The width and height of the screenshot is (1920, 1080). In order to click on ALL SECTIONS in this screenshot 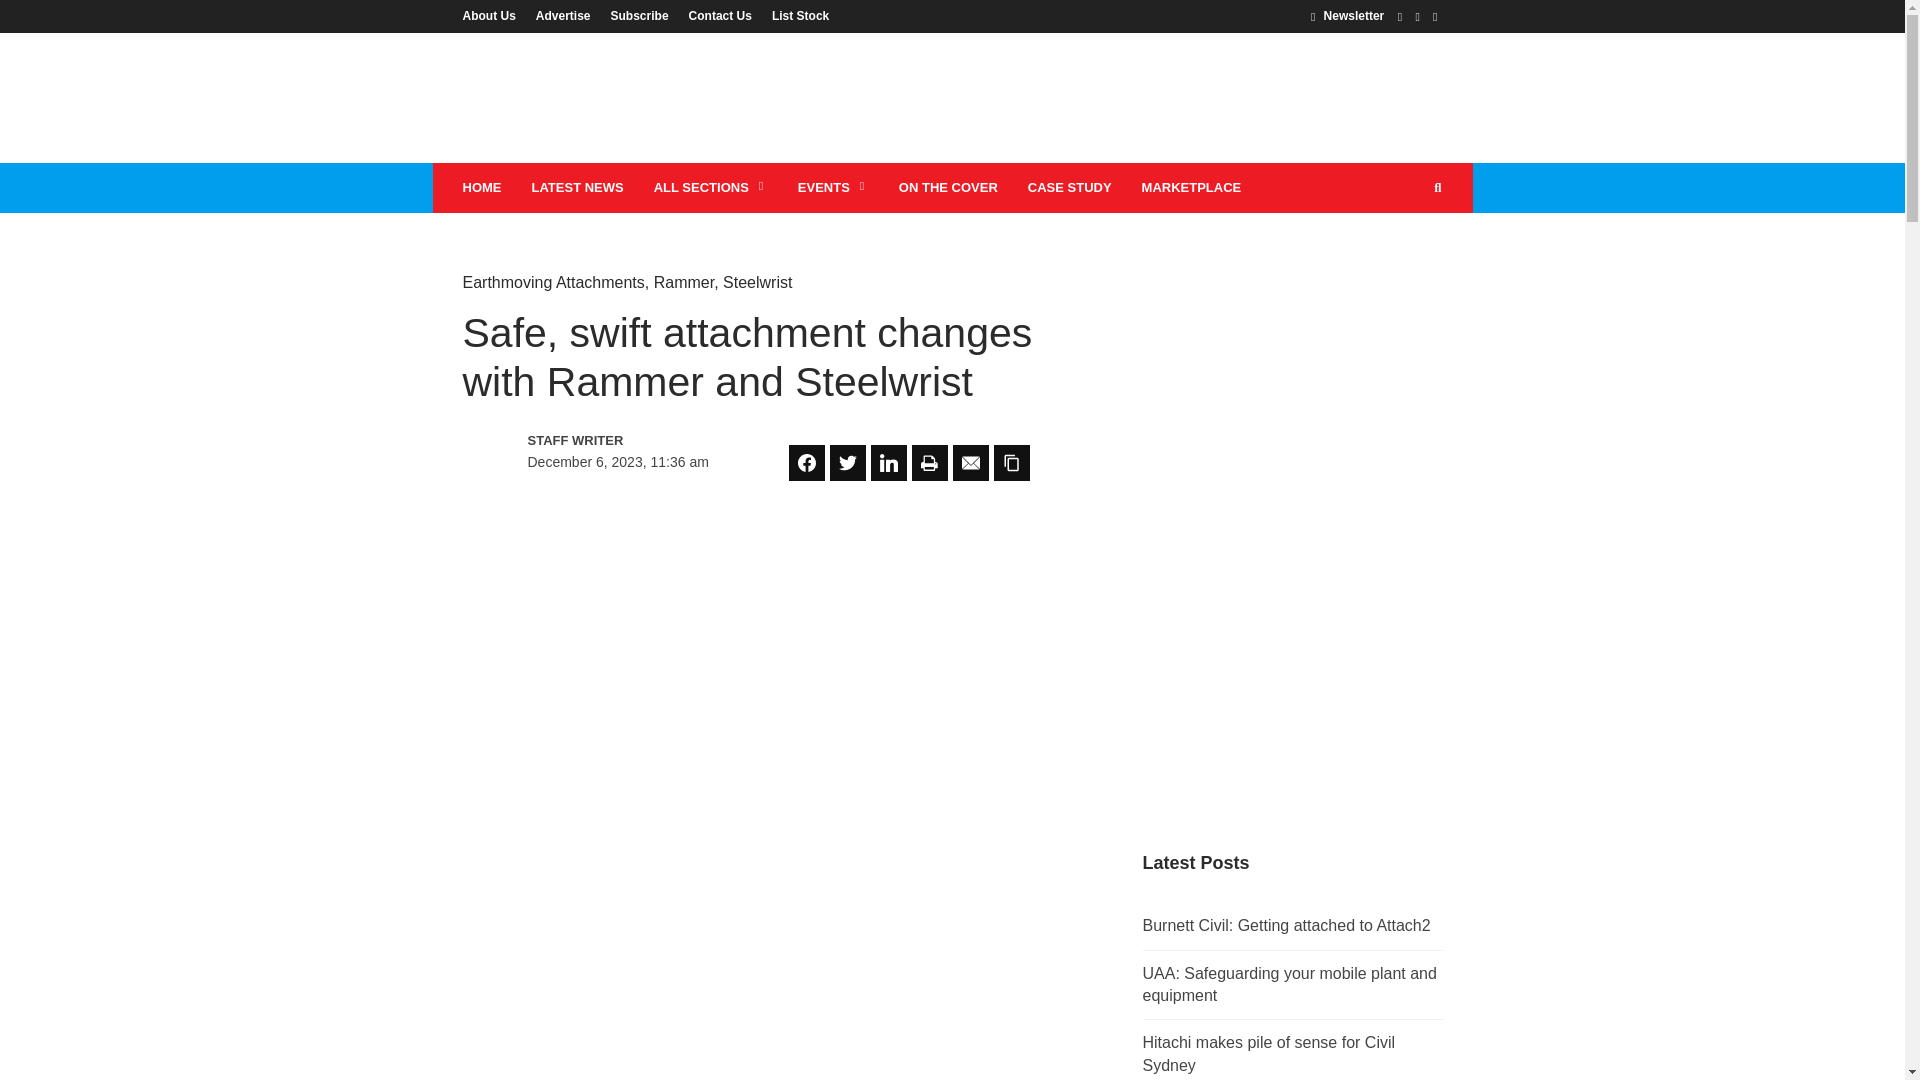, I will do `click(711, 188)`.